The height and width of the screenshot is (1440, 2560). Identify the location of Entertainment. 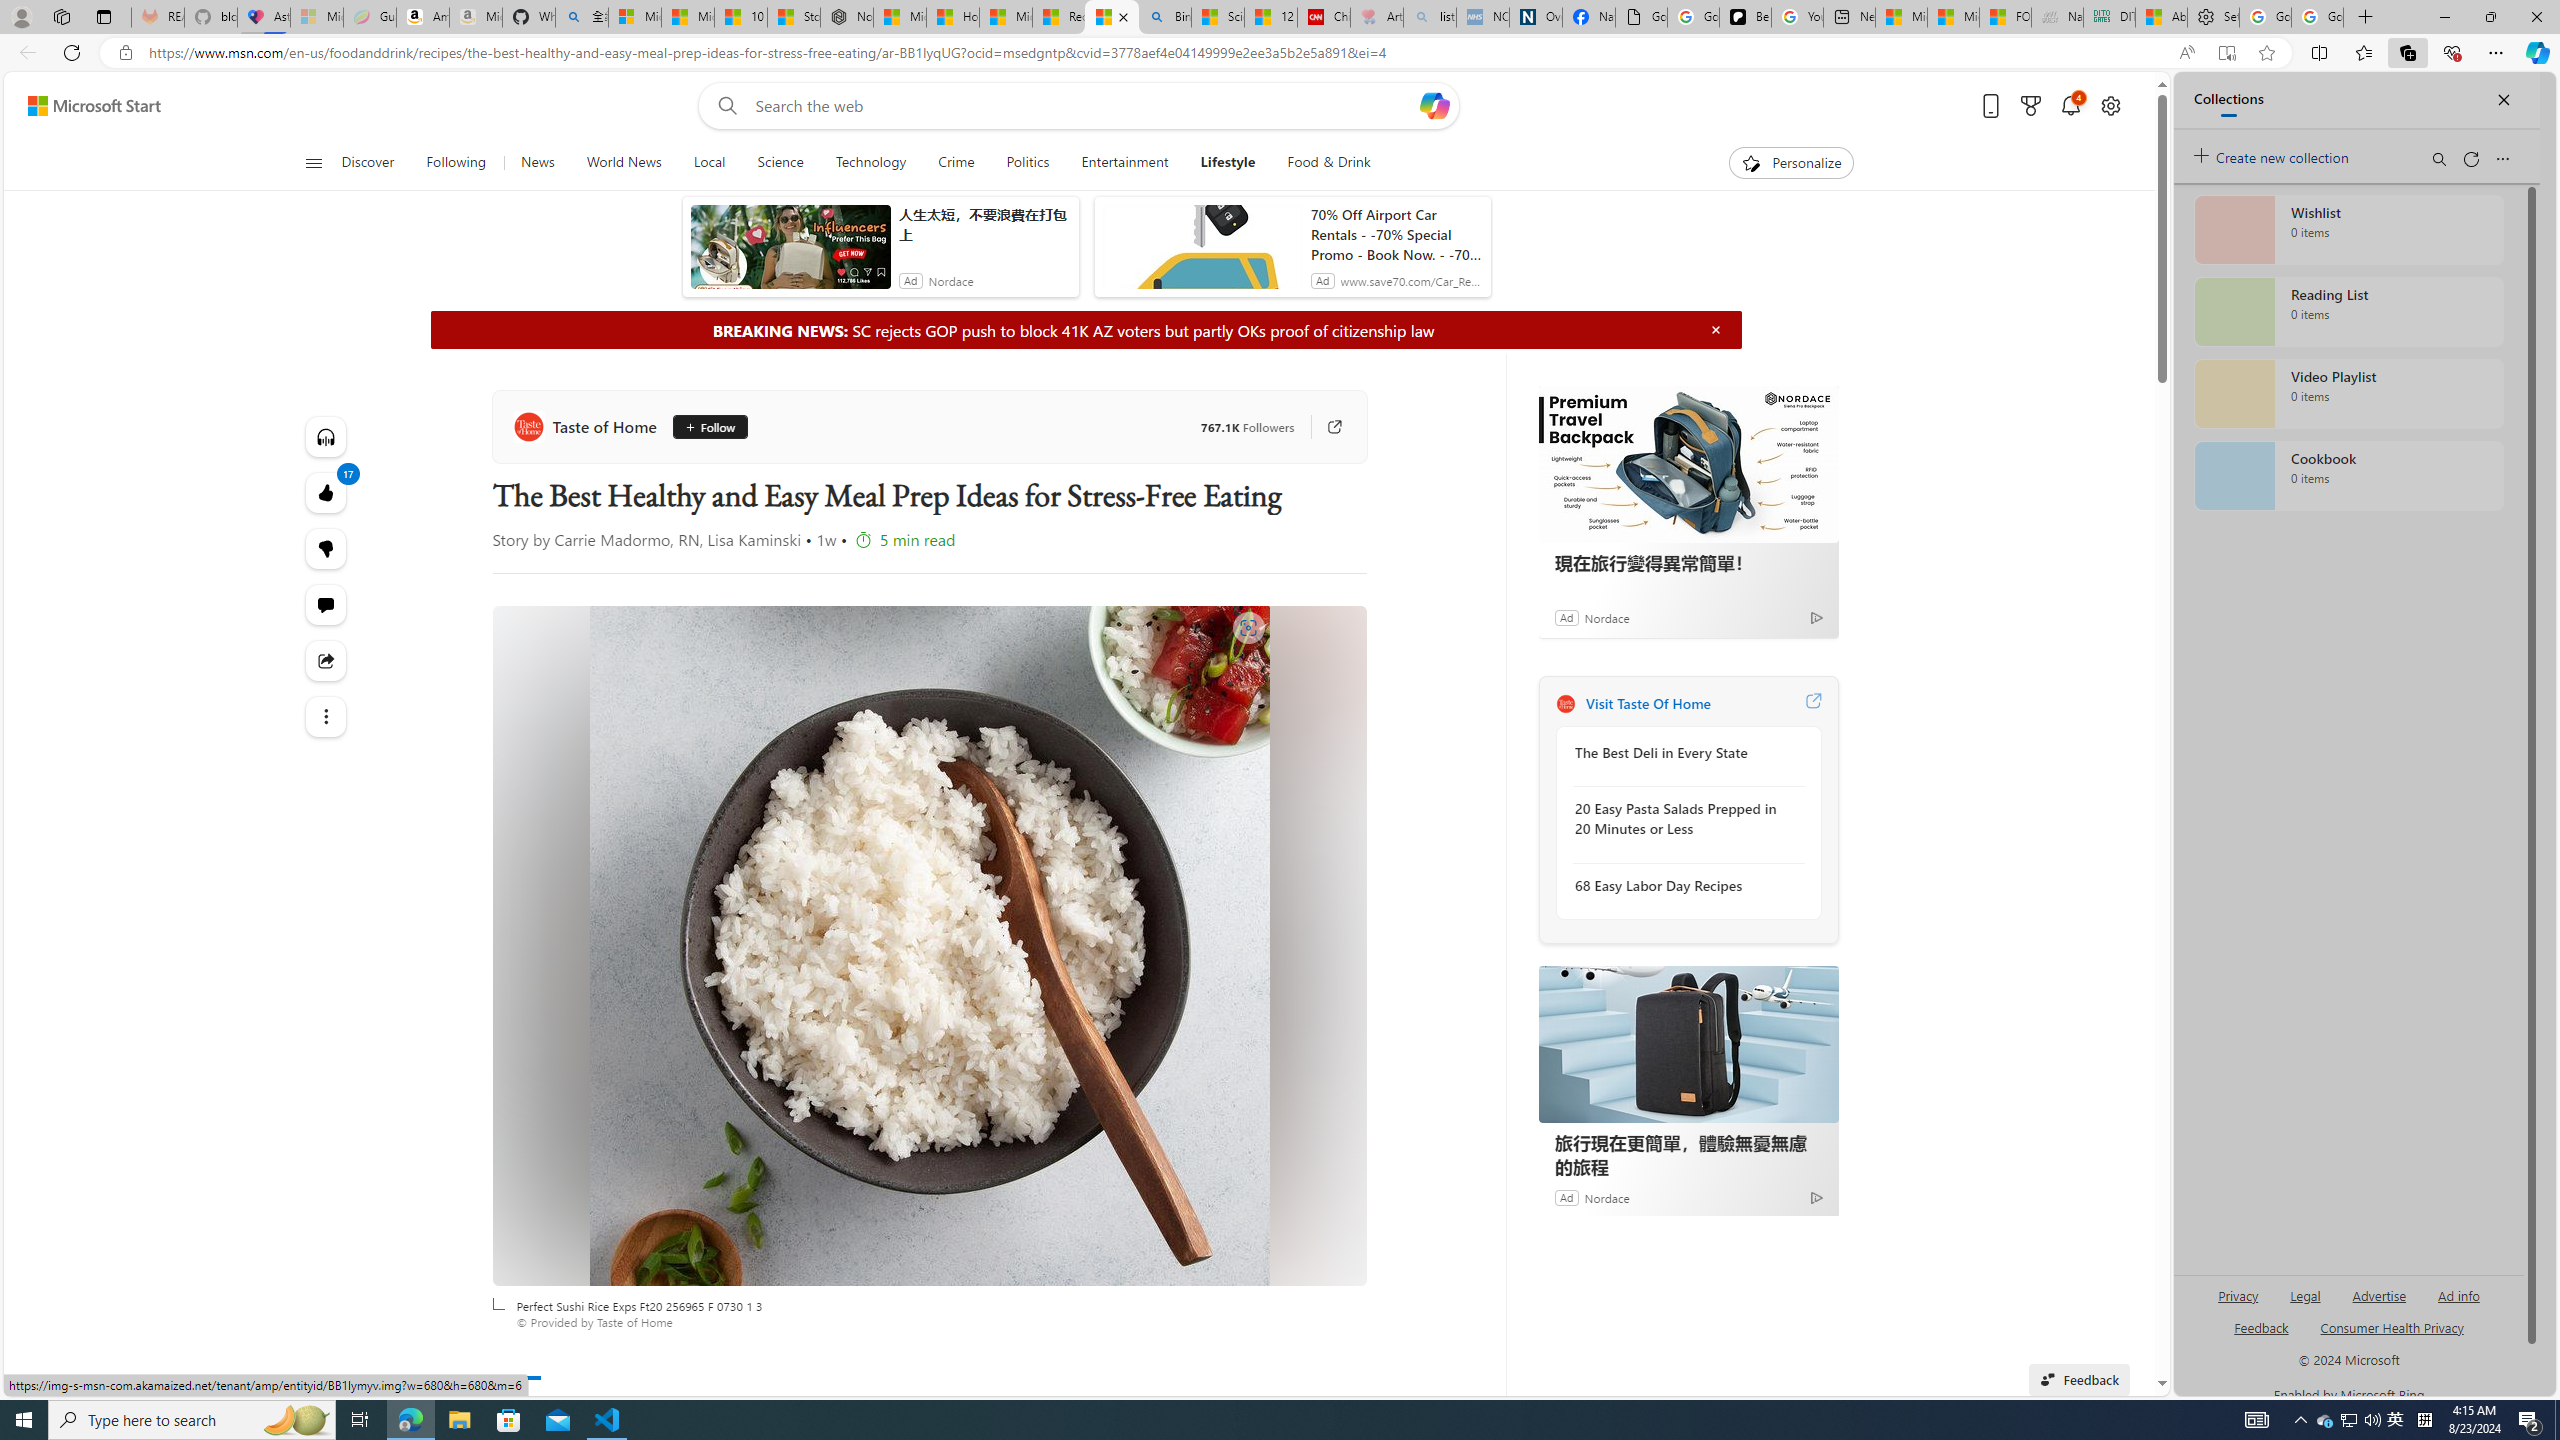
(1124, 163).